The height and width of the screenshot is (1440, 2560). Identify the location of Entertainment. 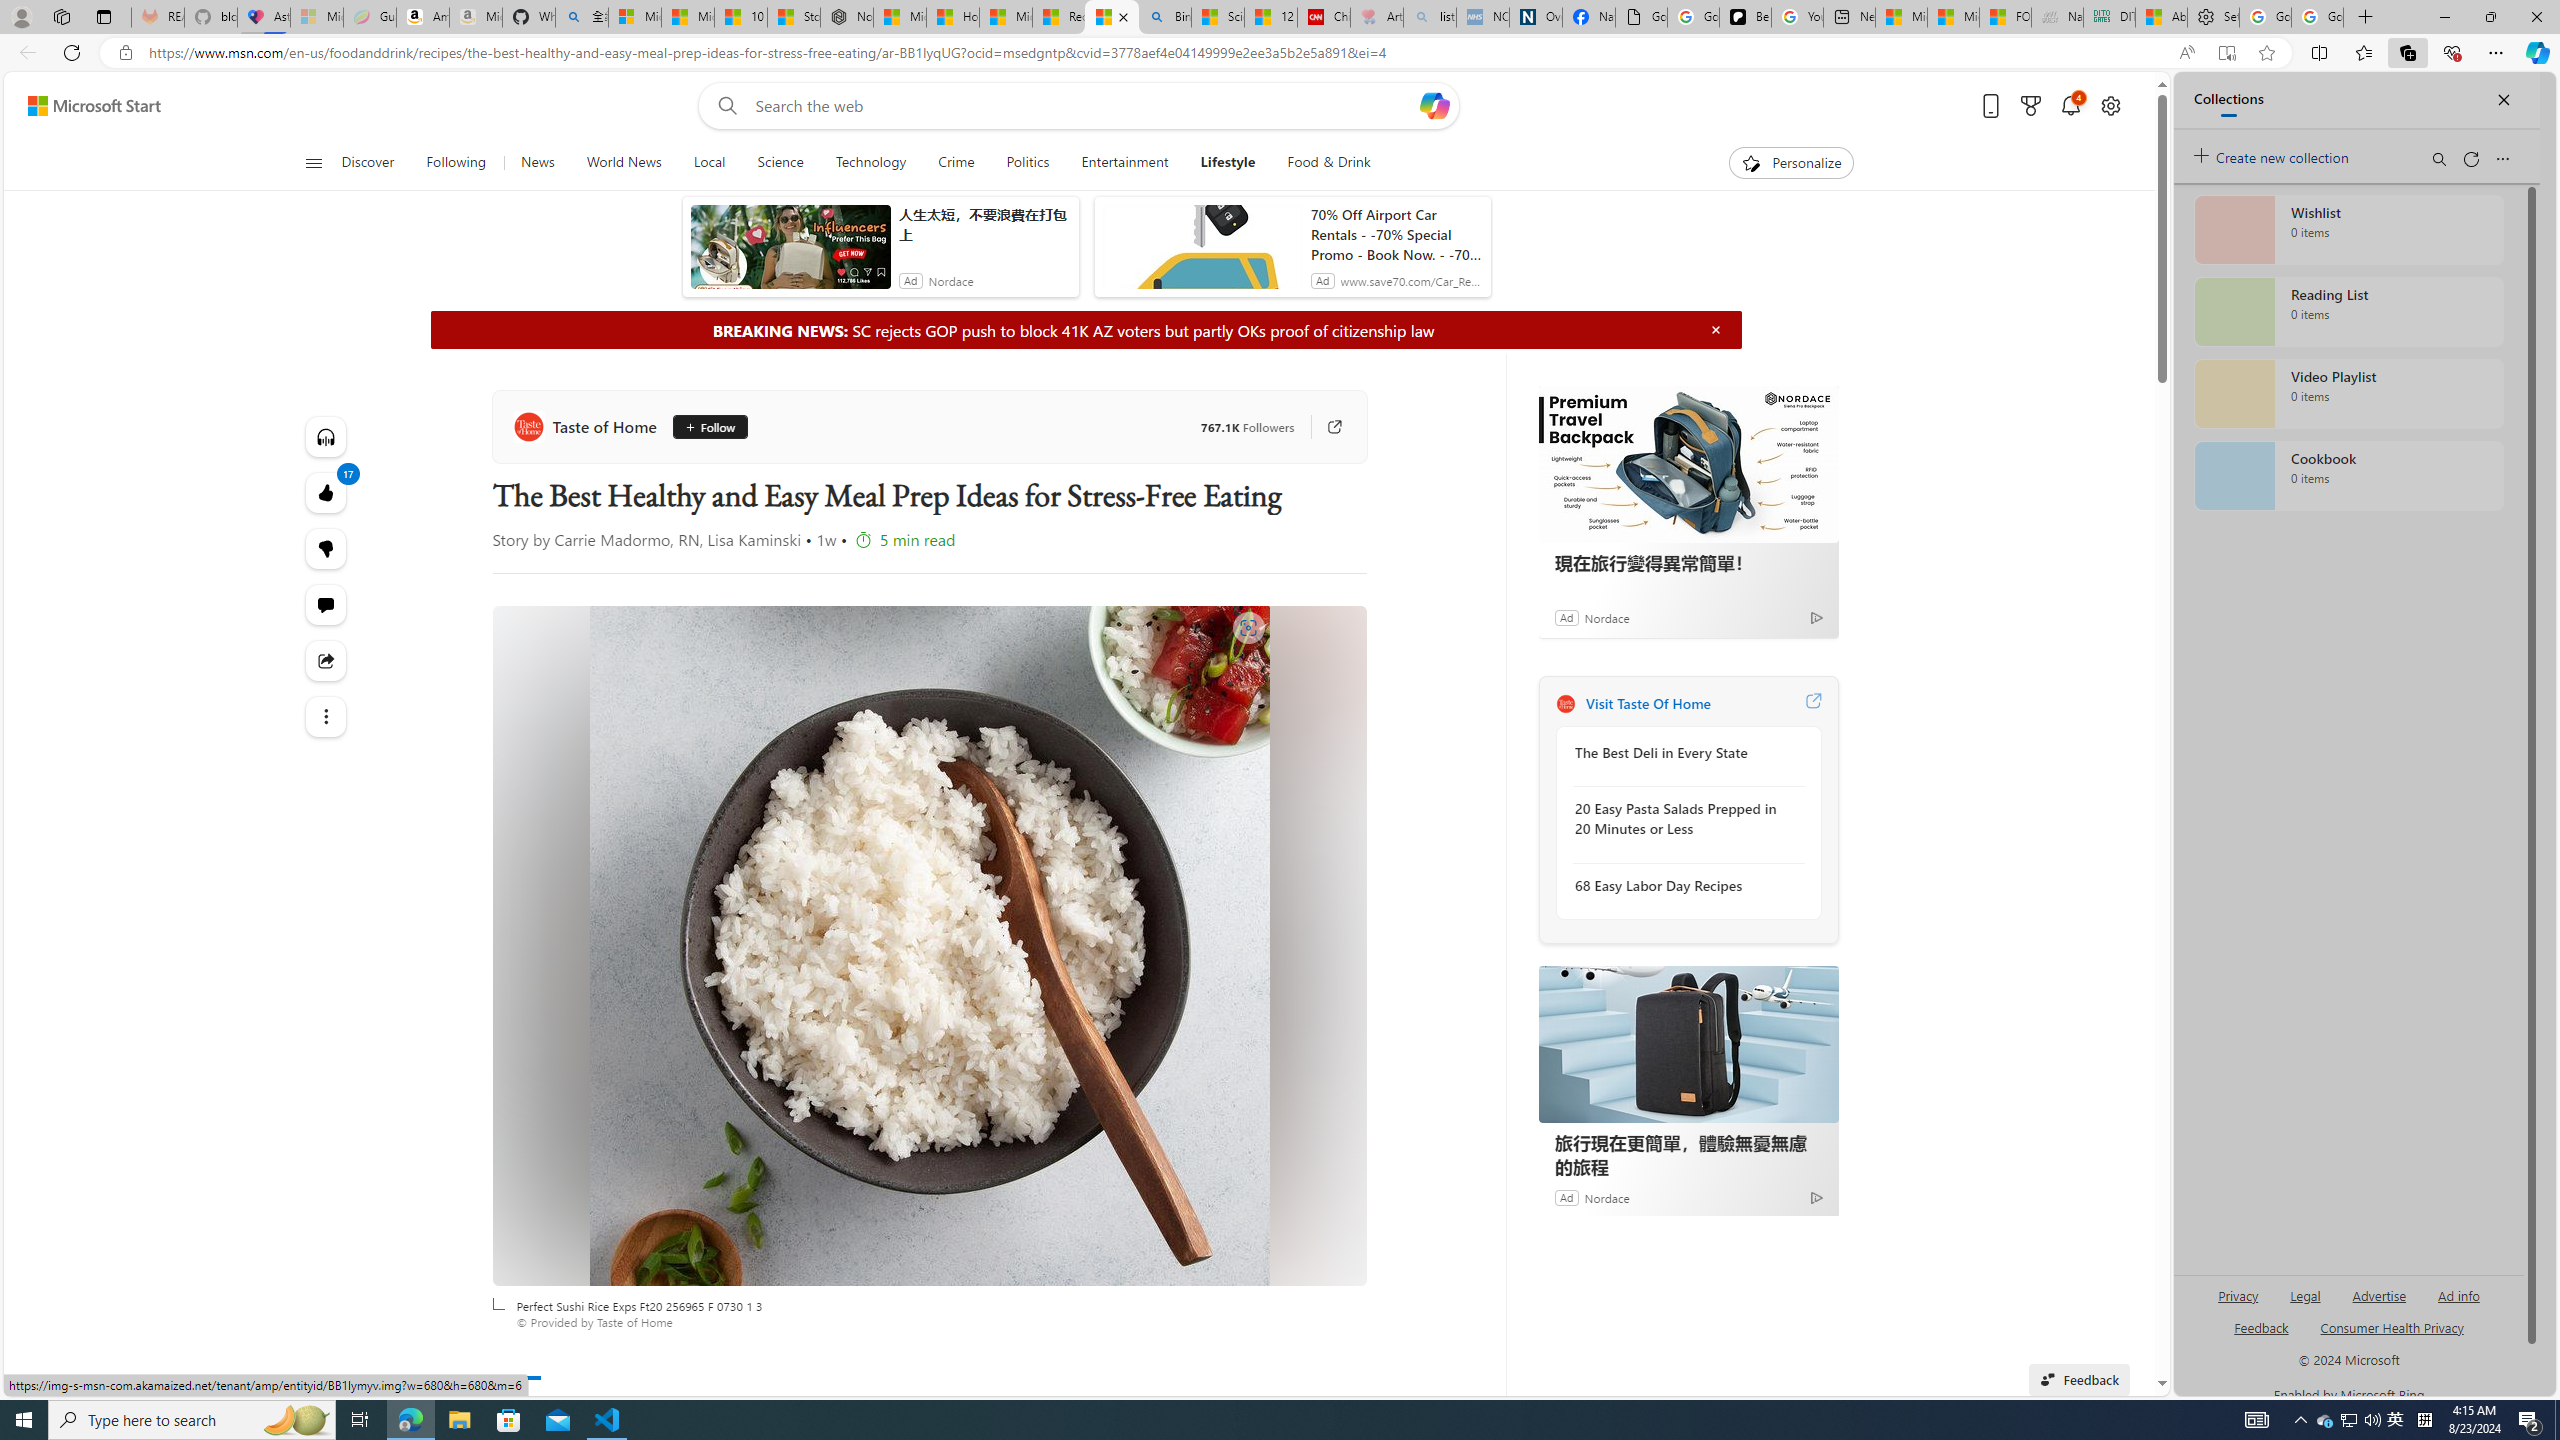
(1124, 163).